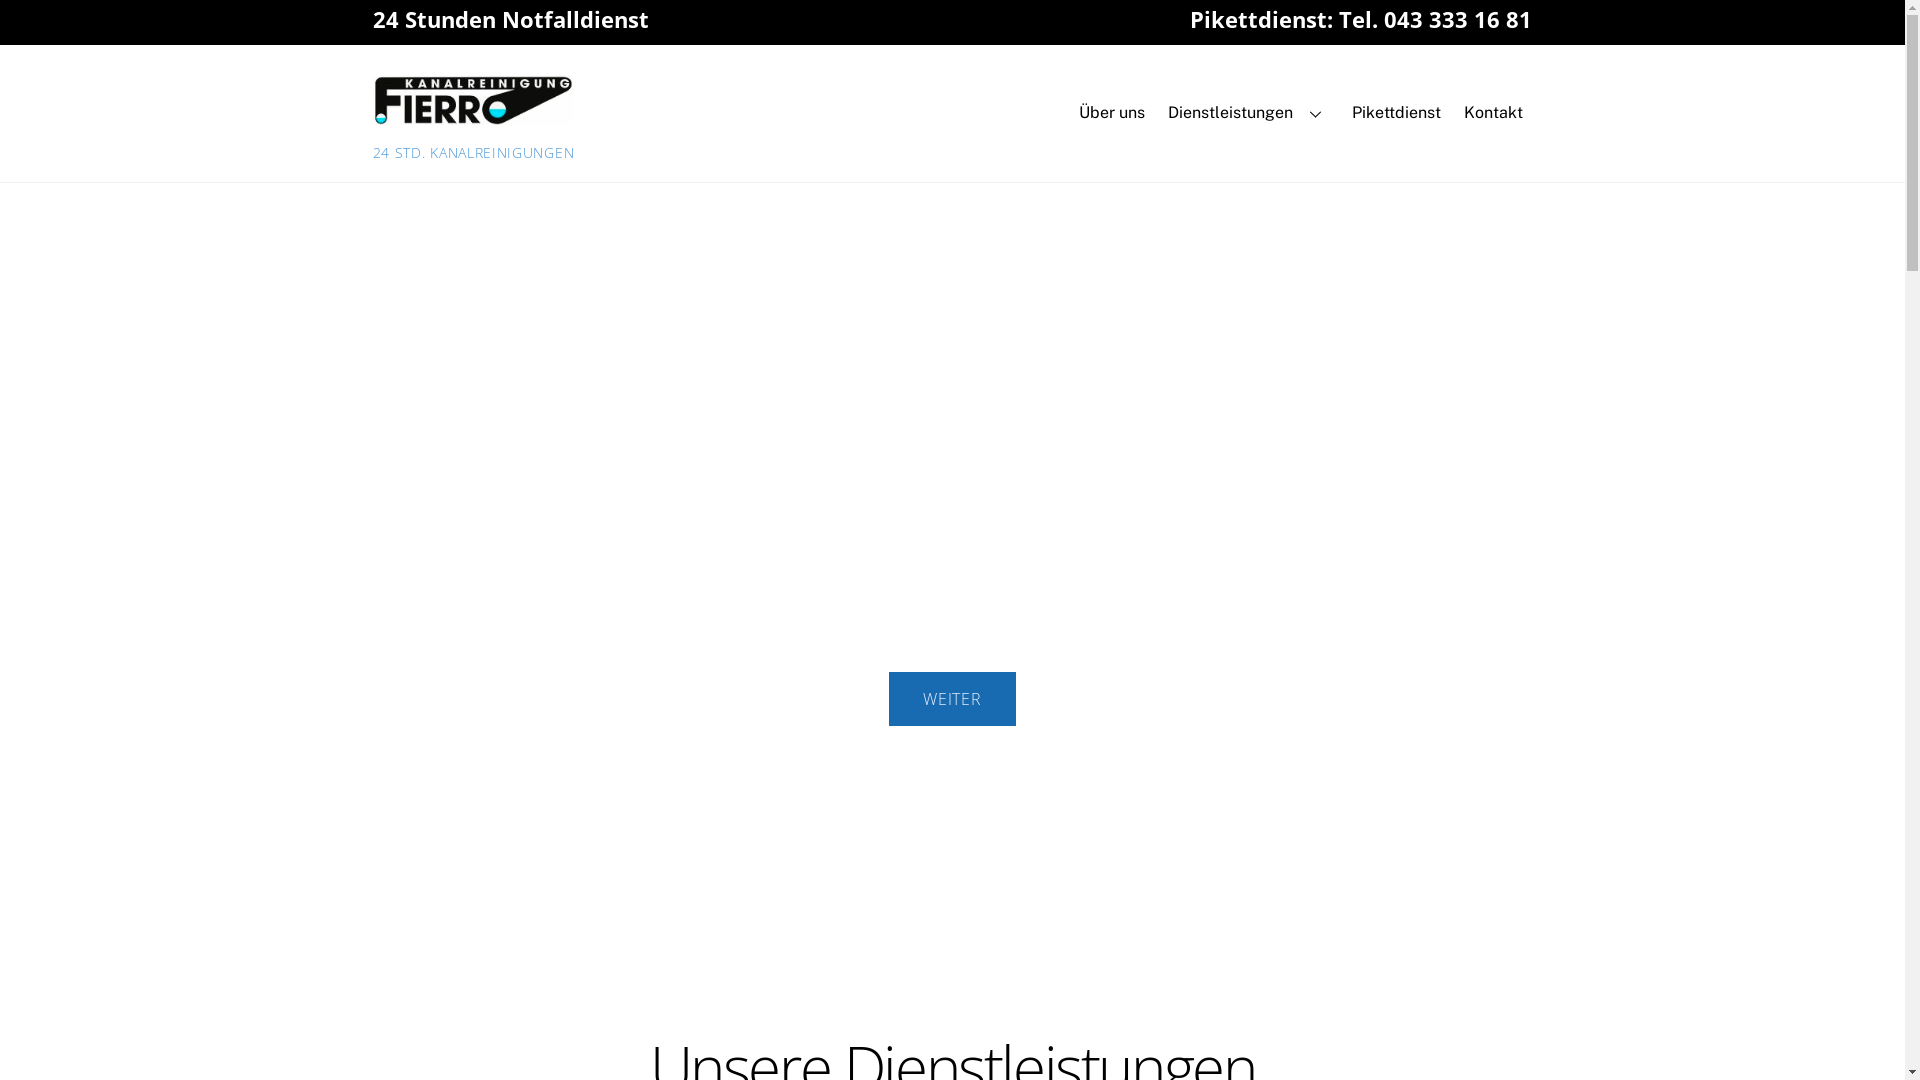 This screenshot has height=1080, width=1920. What do you see at coordinates (952, 699) in the screenshot?
I see `WEITER` at bounding box center [952, 699].